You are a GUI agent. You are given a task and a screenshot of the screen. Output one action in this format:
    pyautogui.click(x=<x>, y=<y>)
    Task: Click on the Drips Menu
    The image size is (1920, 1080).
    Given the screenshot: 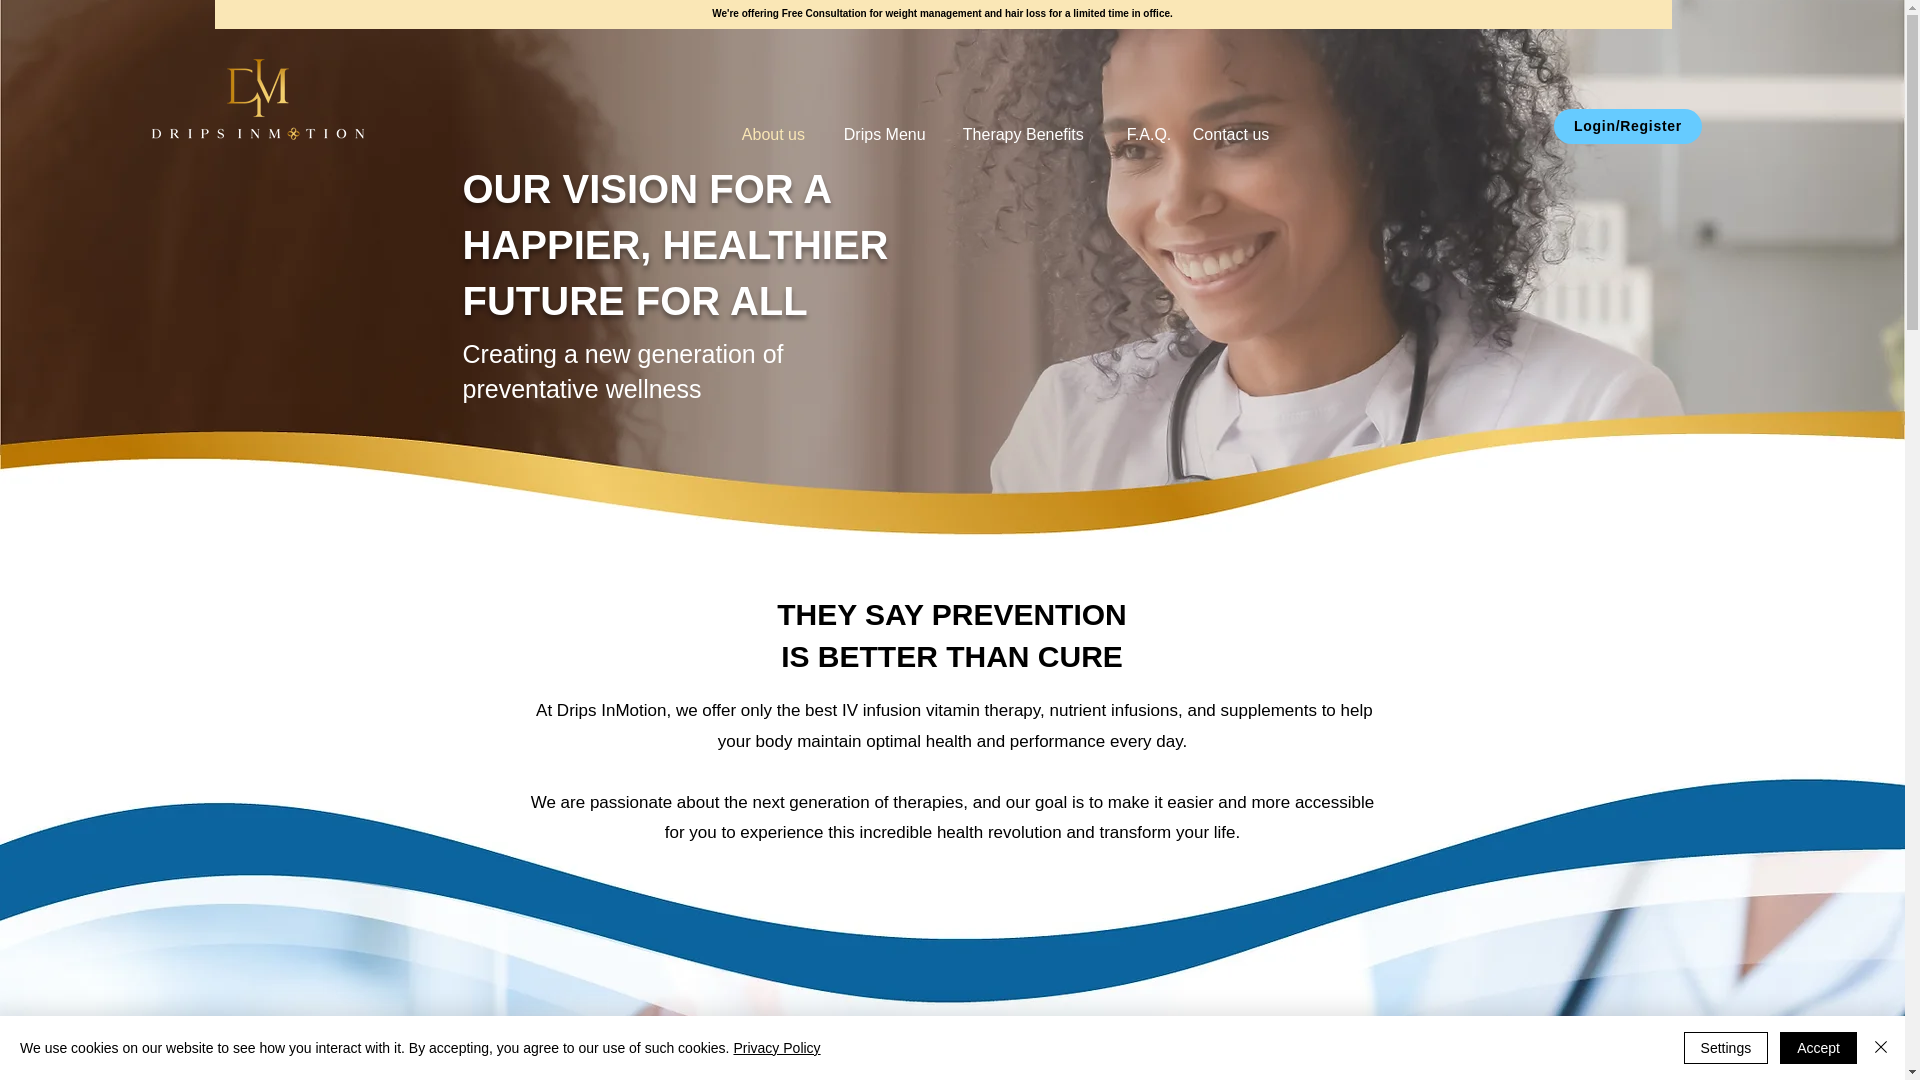 What is the action you would take?
    pyautogui.click(x=888, y=134)
    